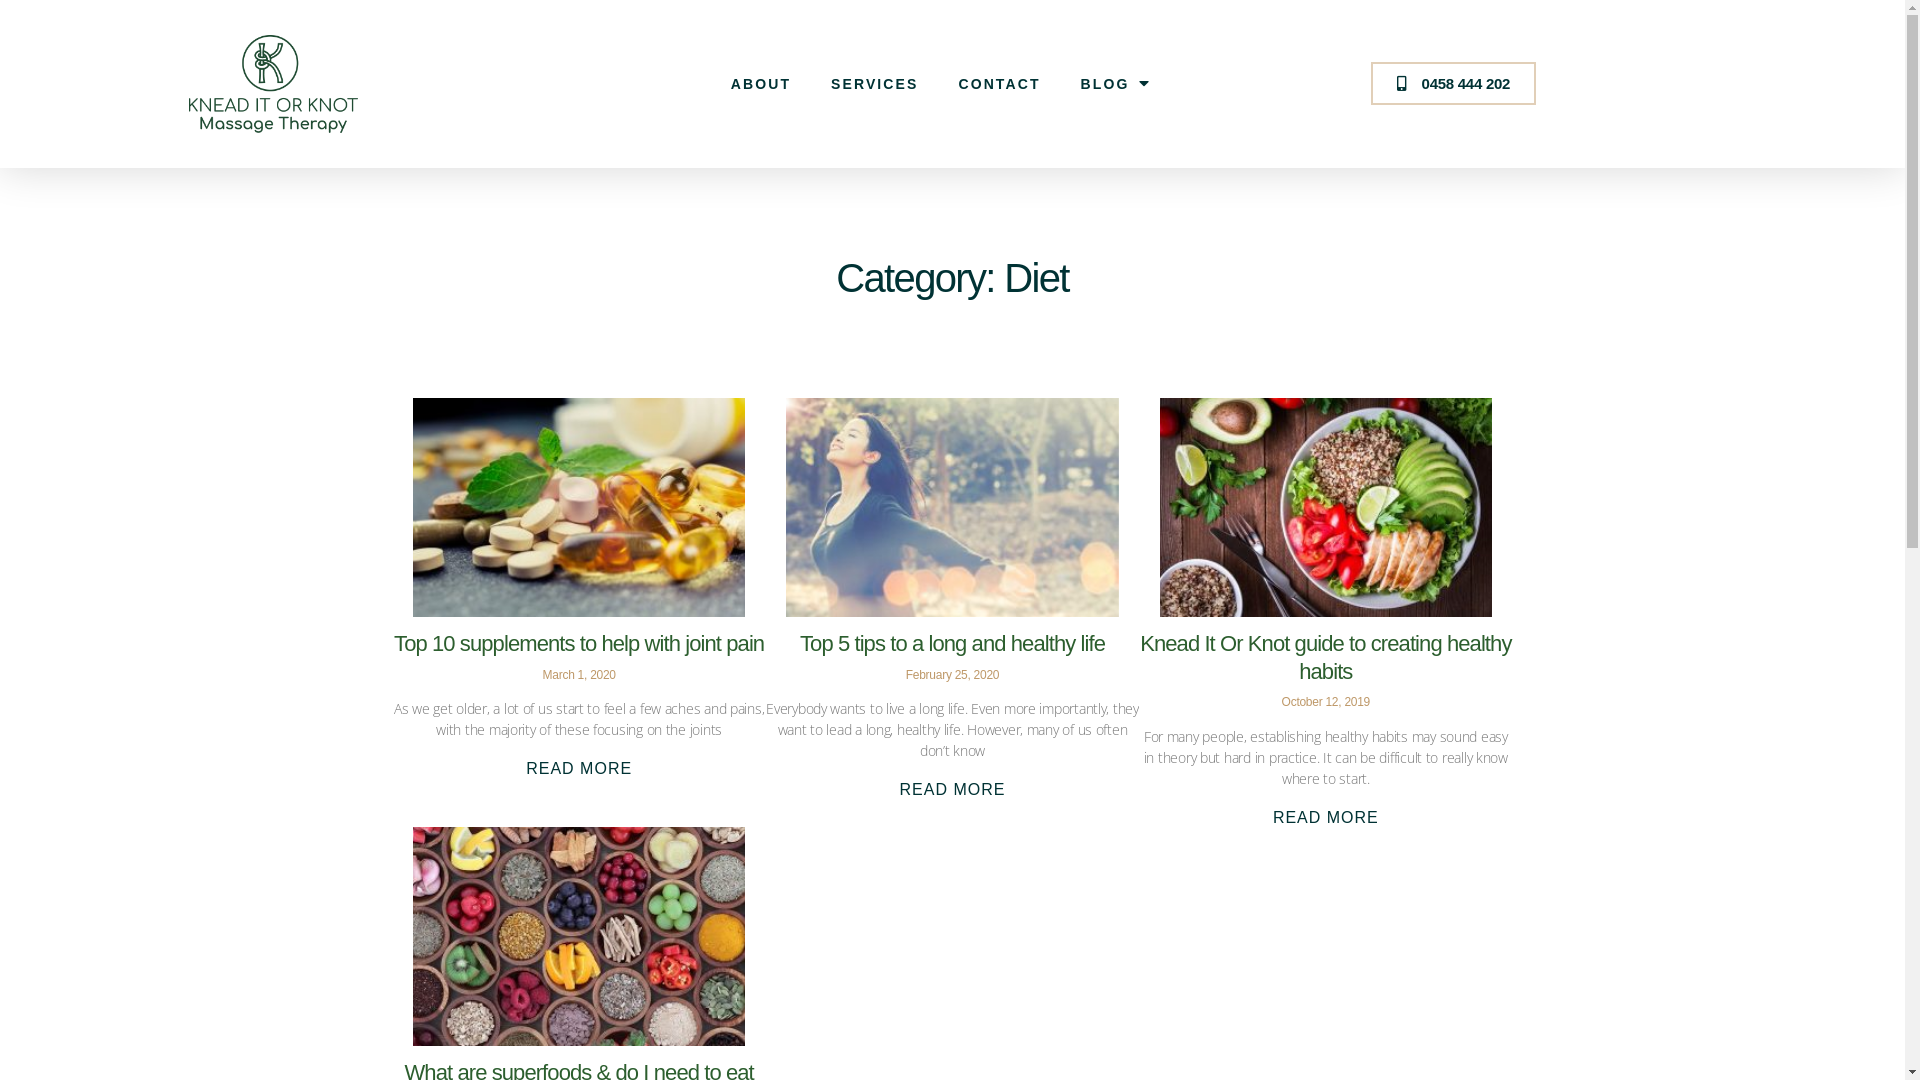 This screenshot has height=1080, width=1920. I want to click on 0458 444 202, so click(1454, 84).